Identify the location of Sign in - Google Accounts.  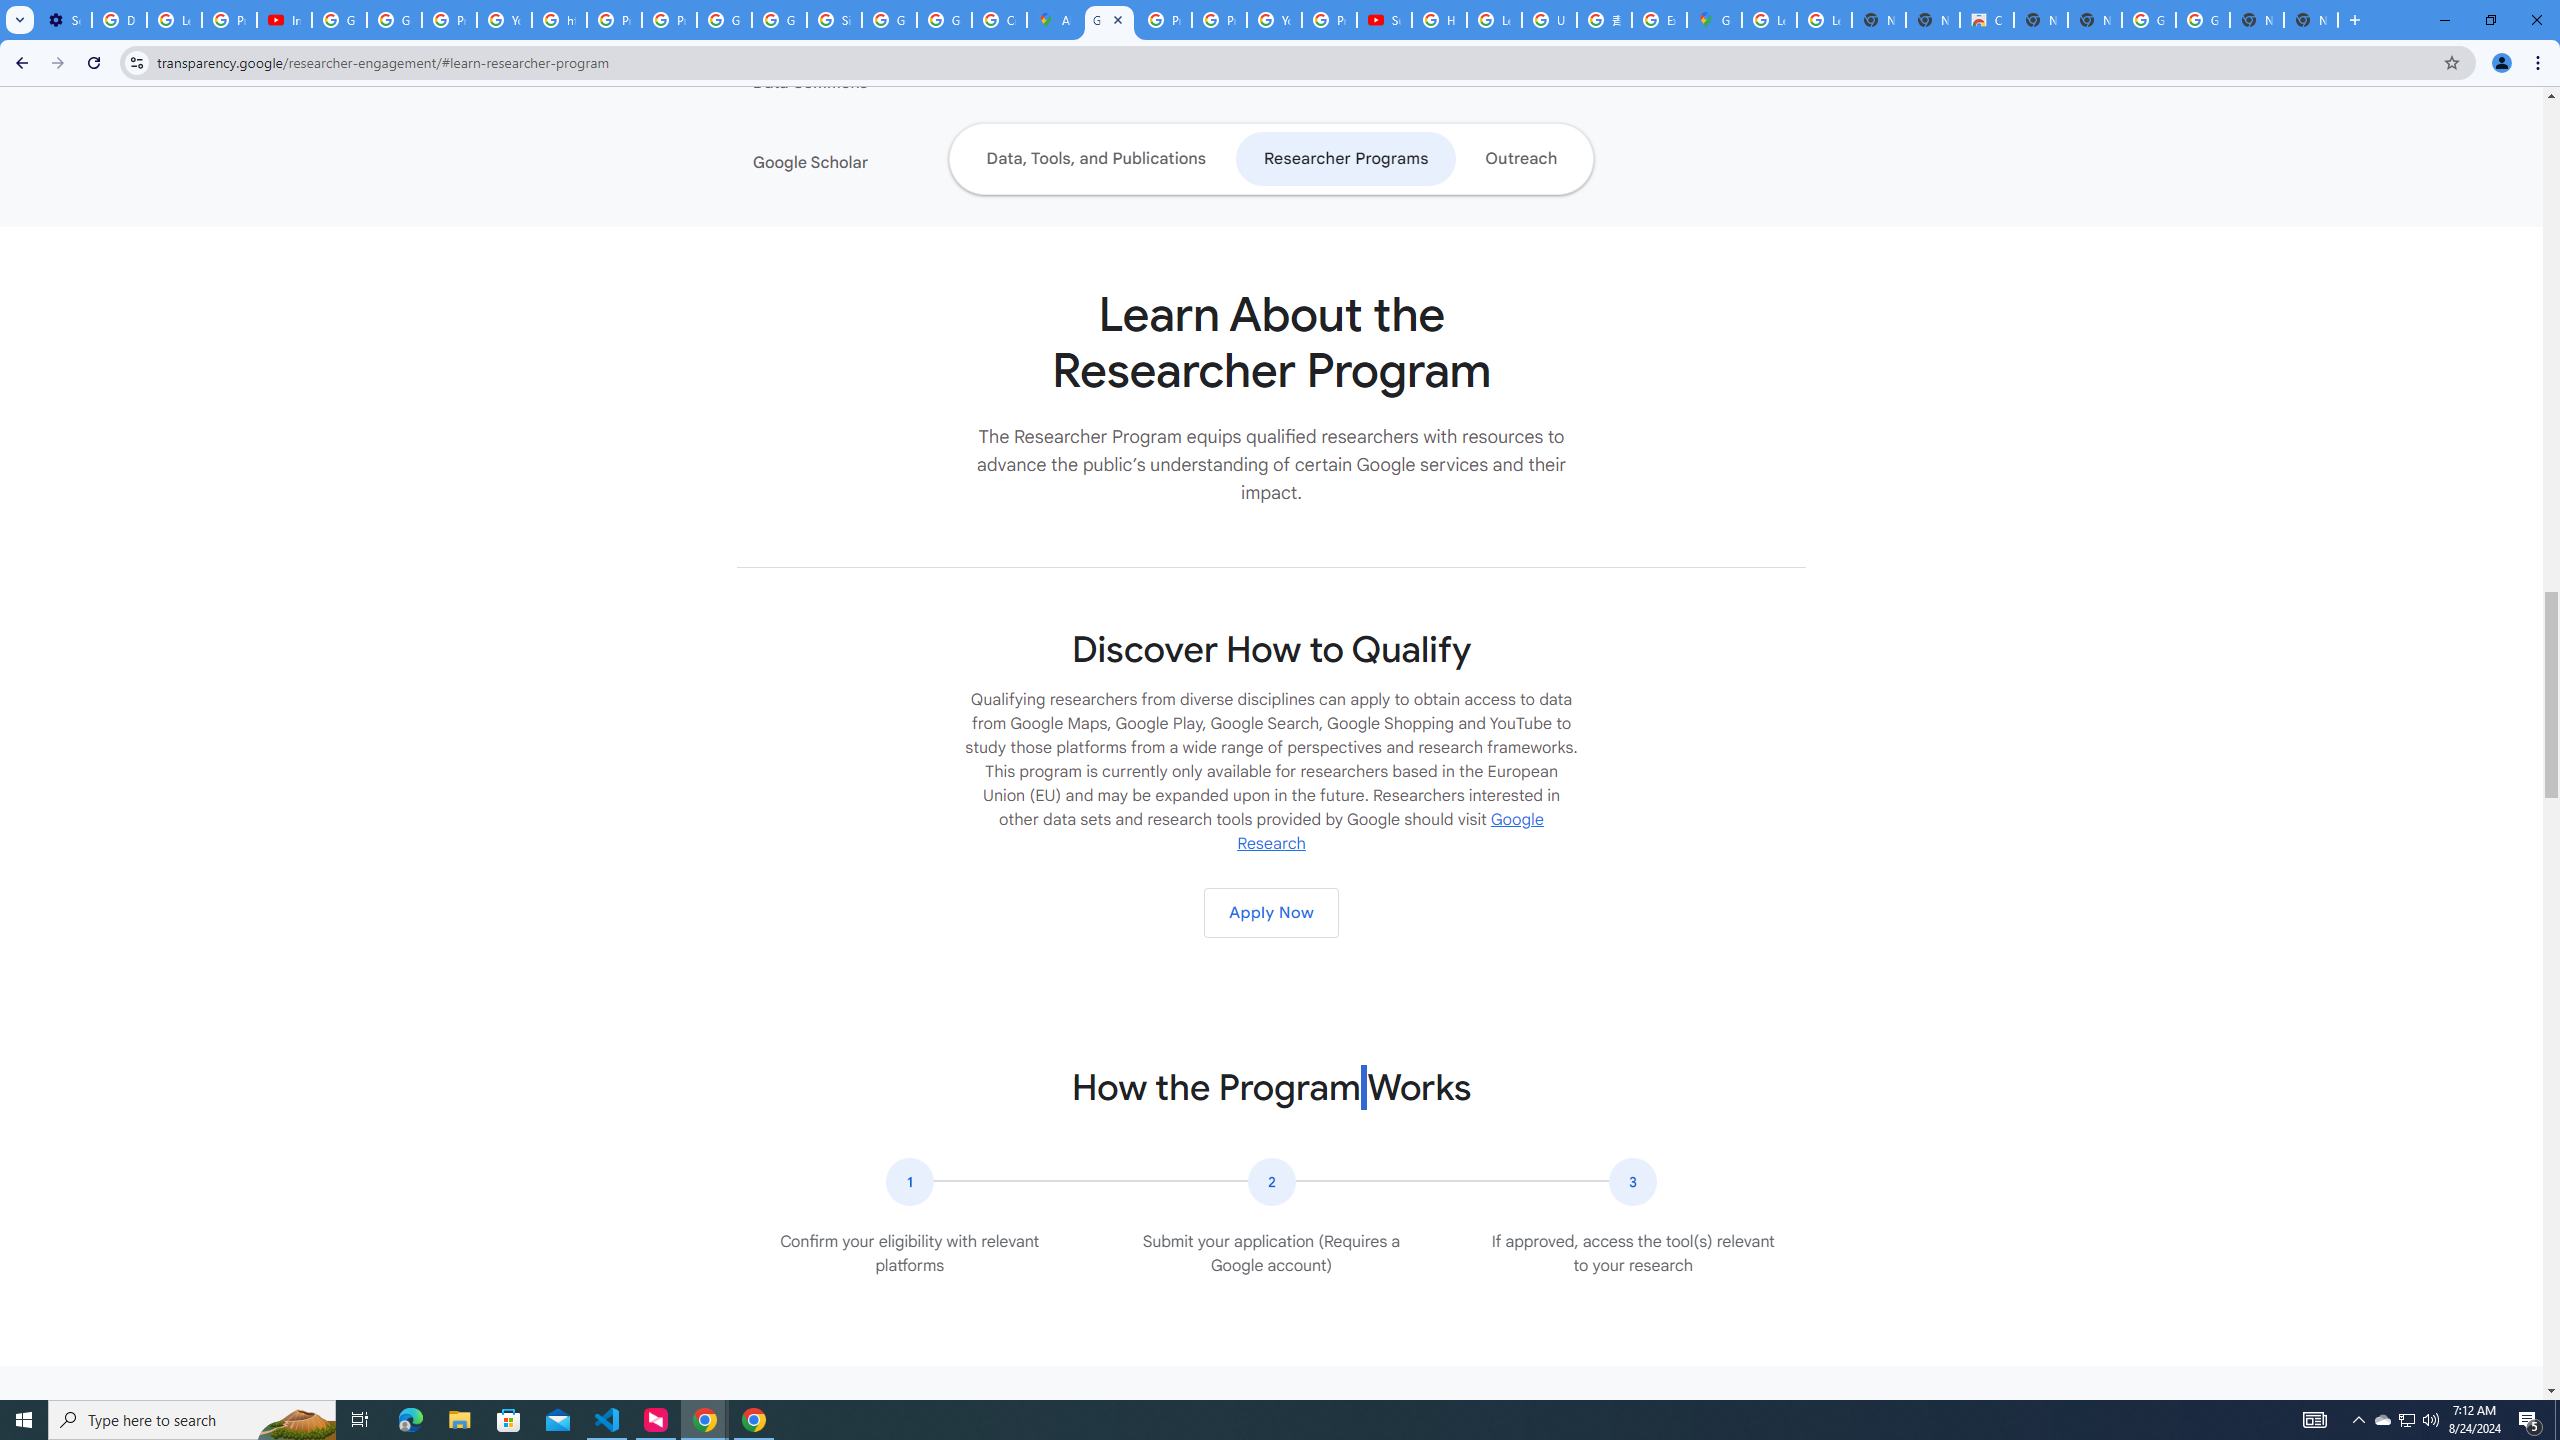
(834, 20).